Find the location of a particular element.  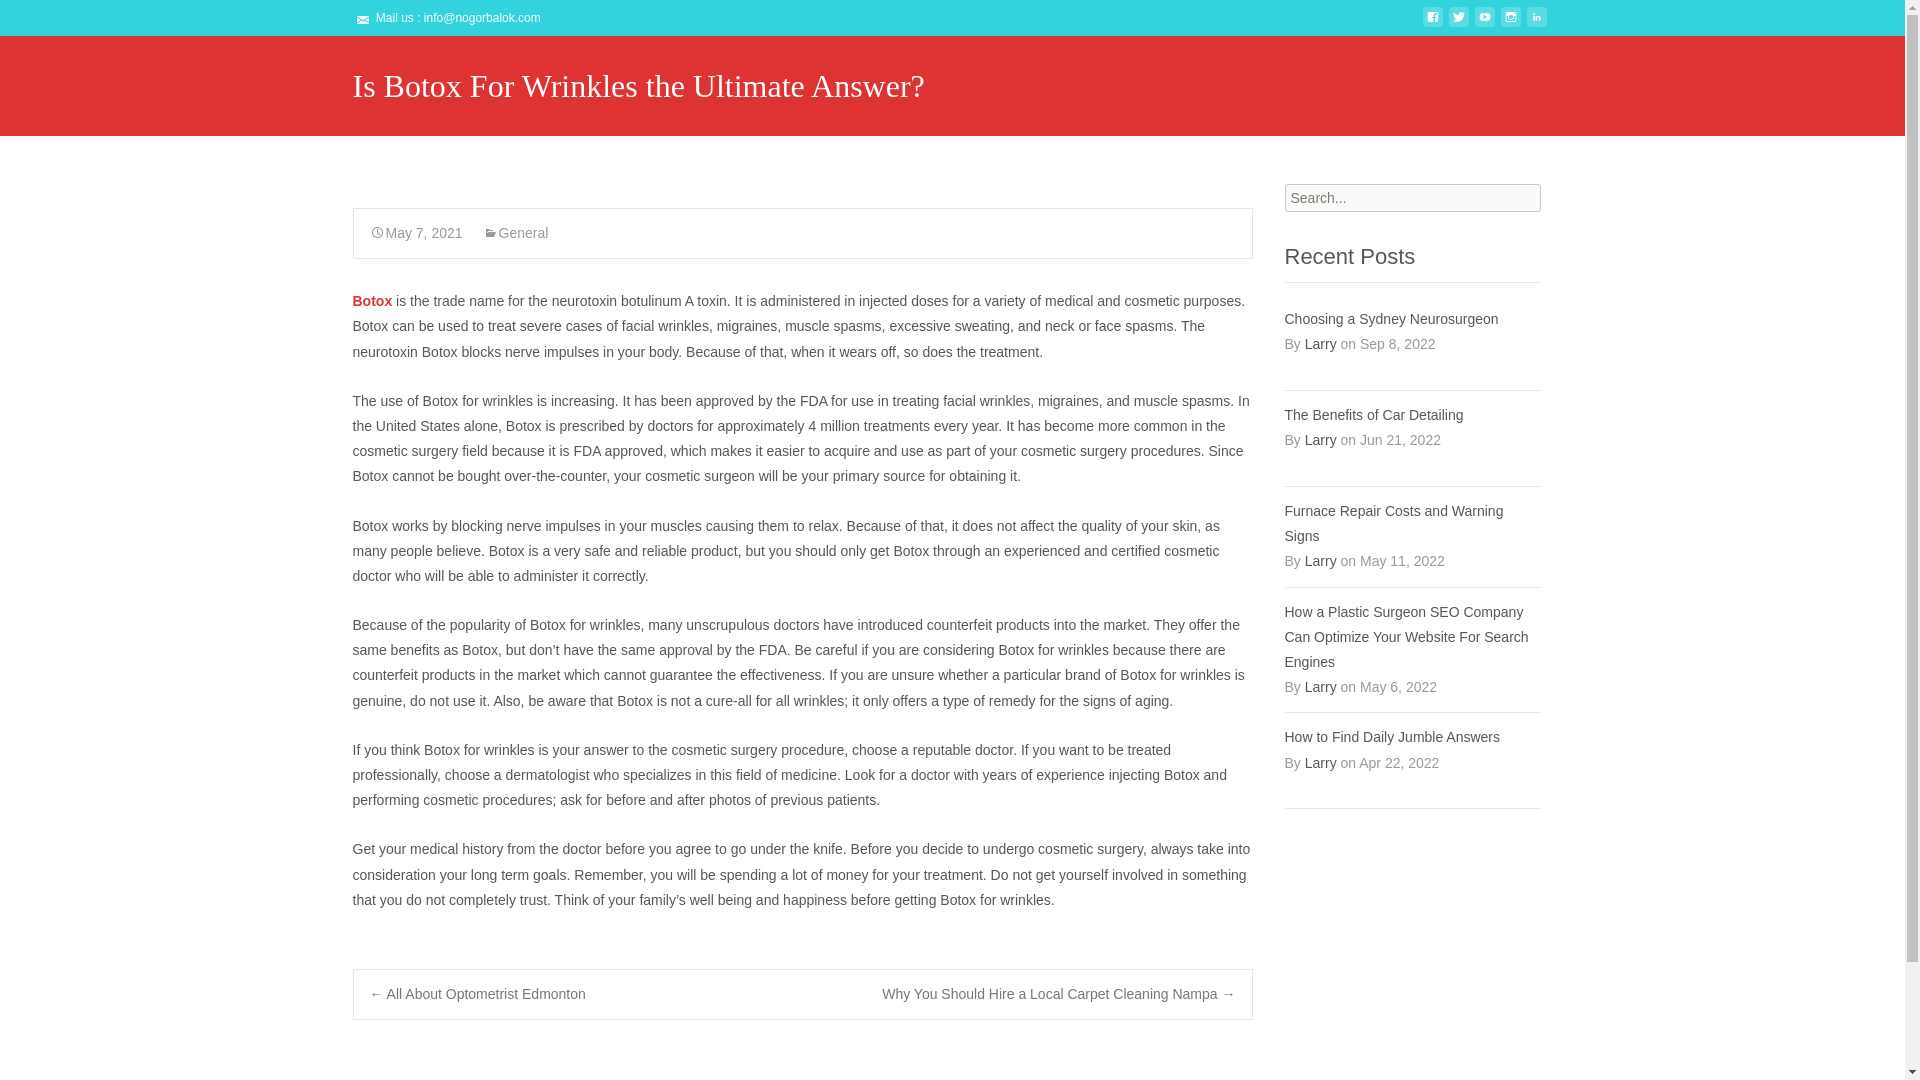

youtube is located at coordinates (1484, 25).